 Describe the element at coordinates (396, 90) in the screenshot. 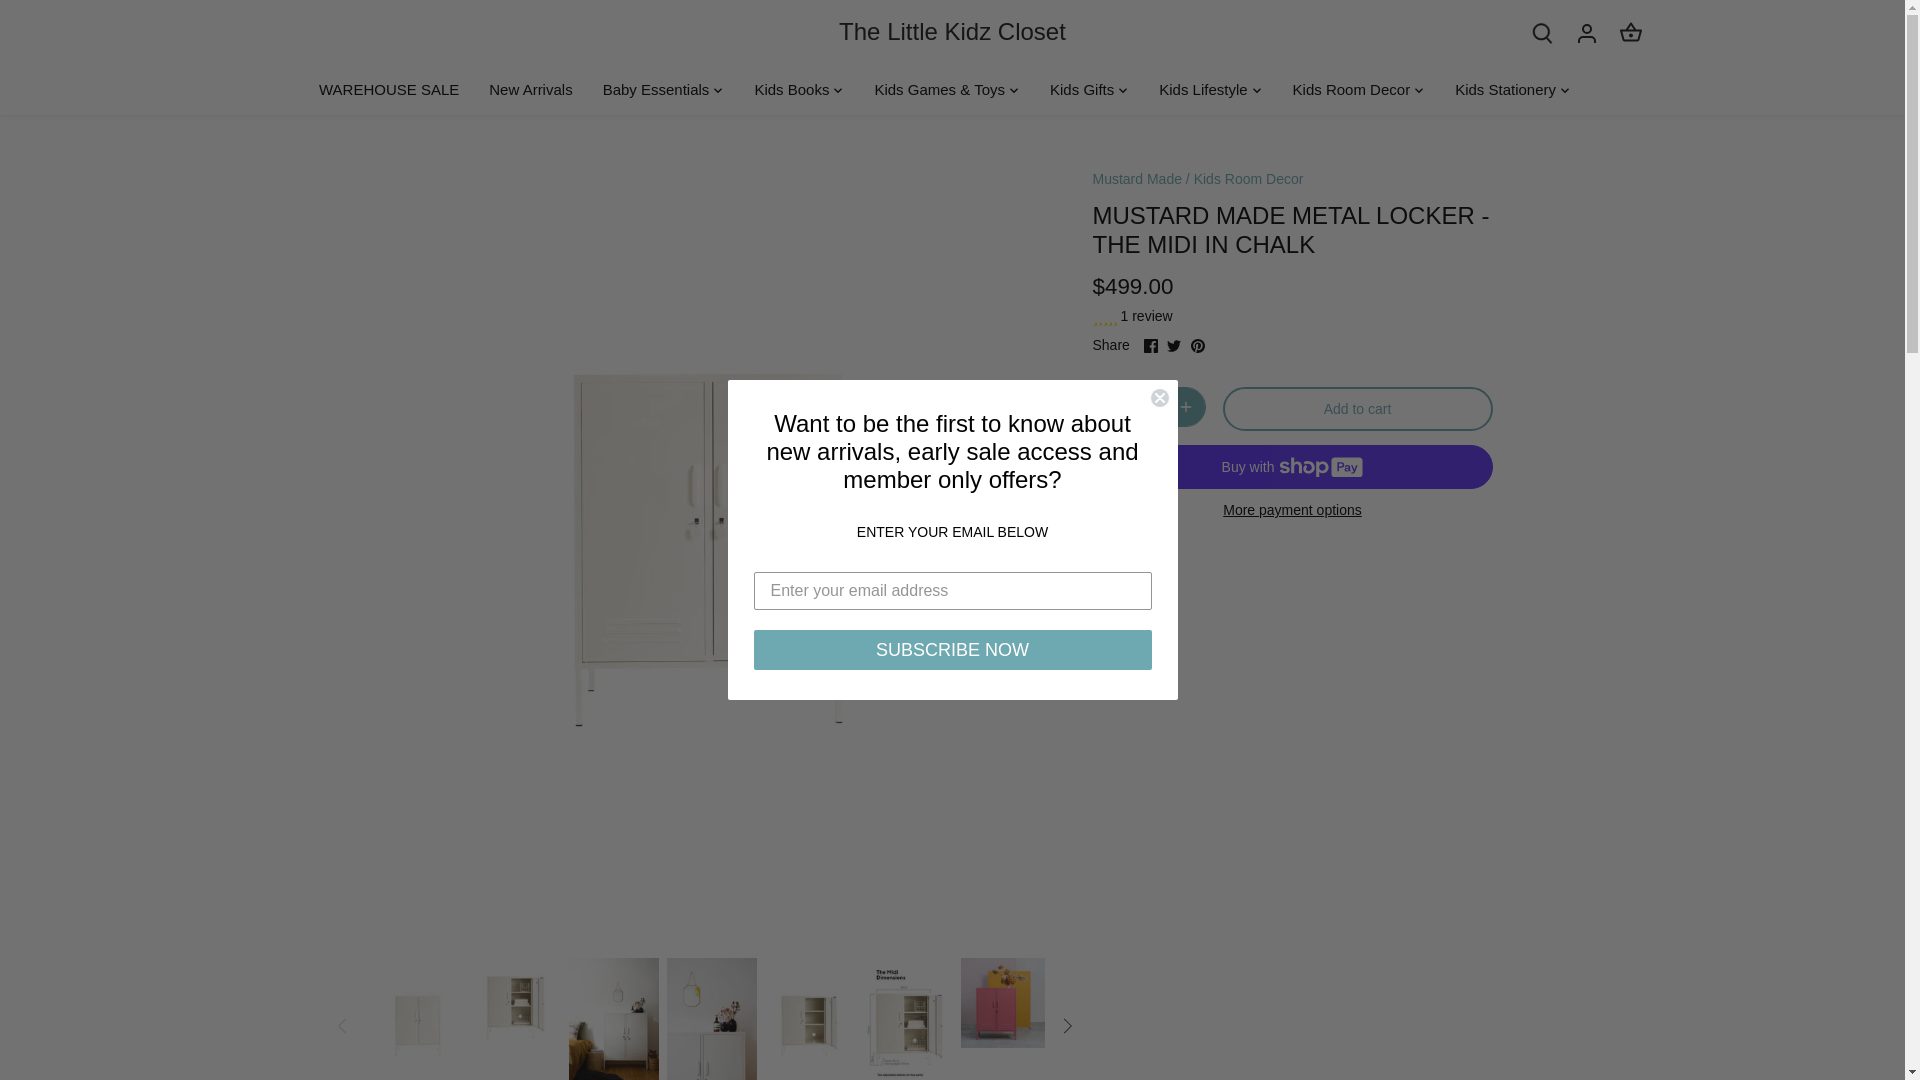

I see `WAREHOUSE SALE` at that location.